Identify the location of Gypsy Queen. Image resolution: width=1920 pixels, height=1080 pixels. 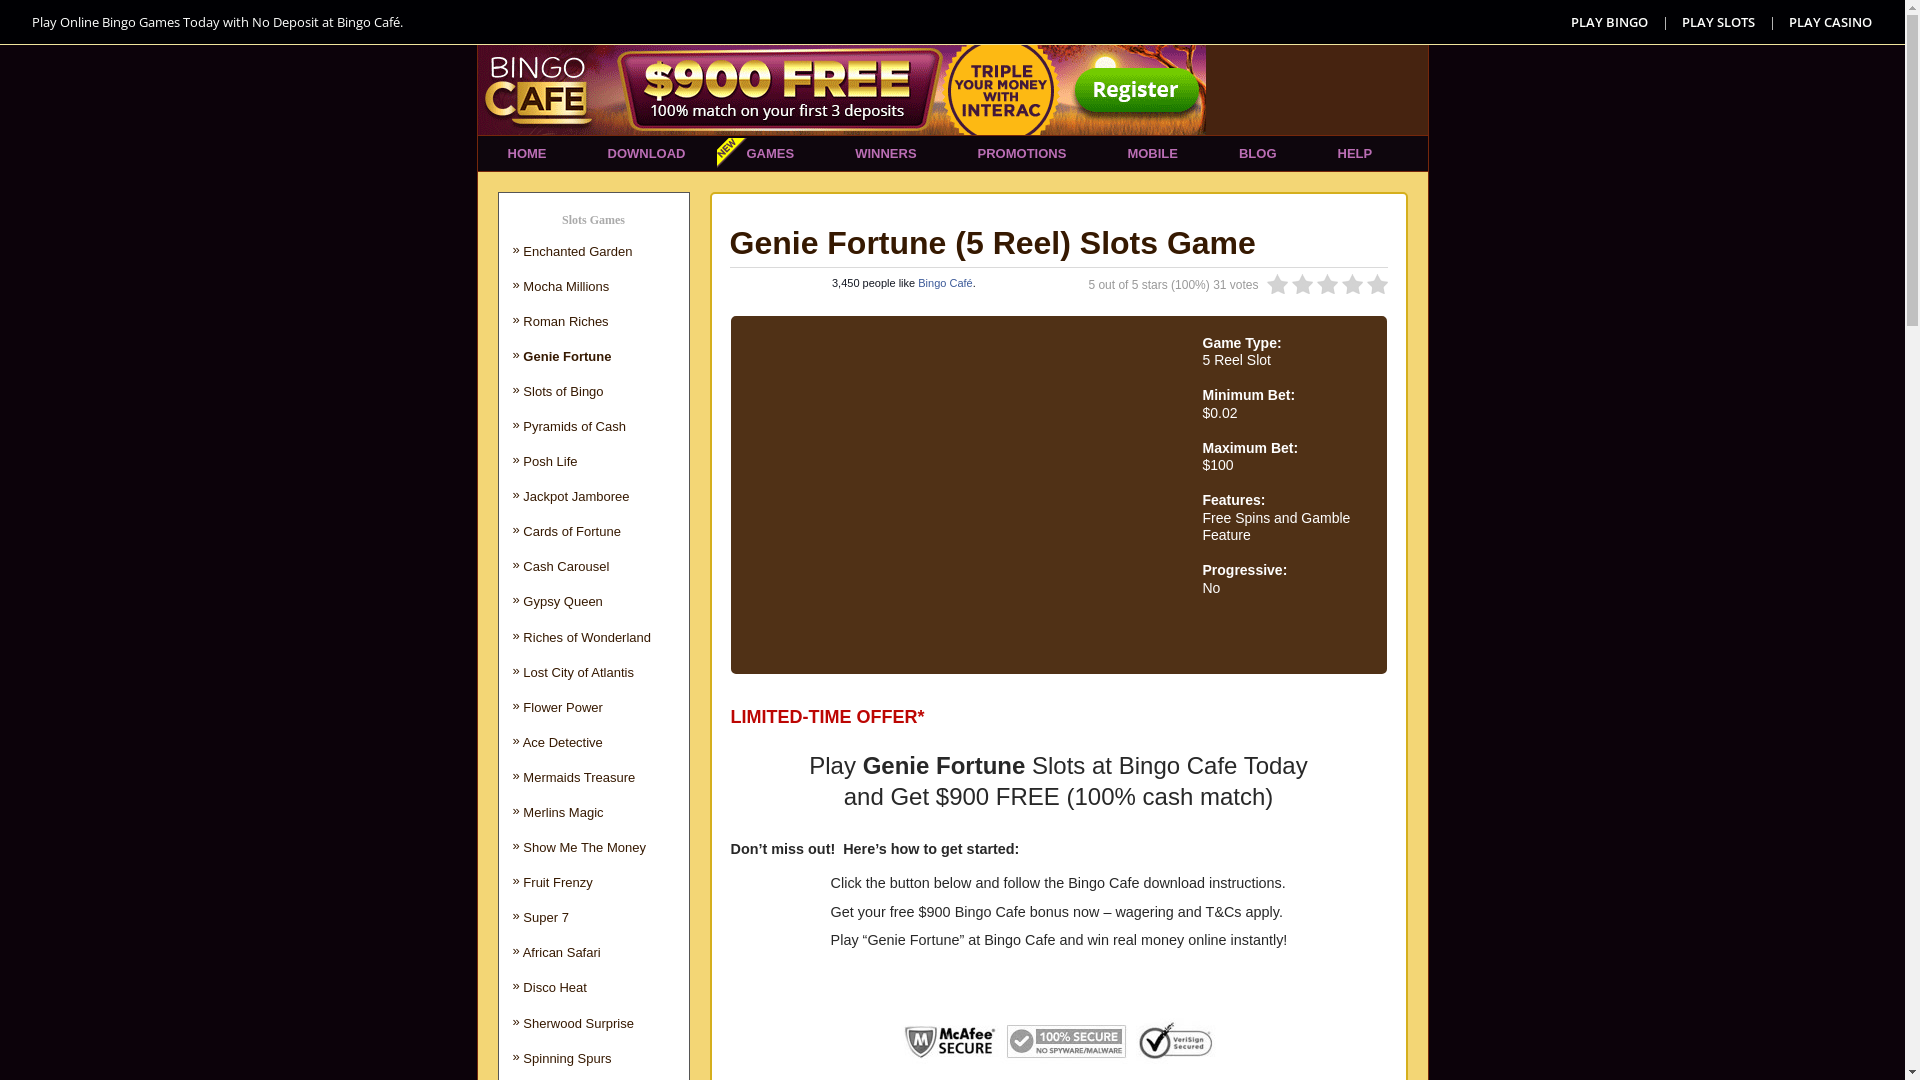
(563, 602).